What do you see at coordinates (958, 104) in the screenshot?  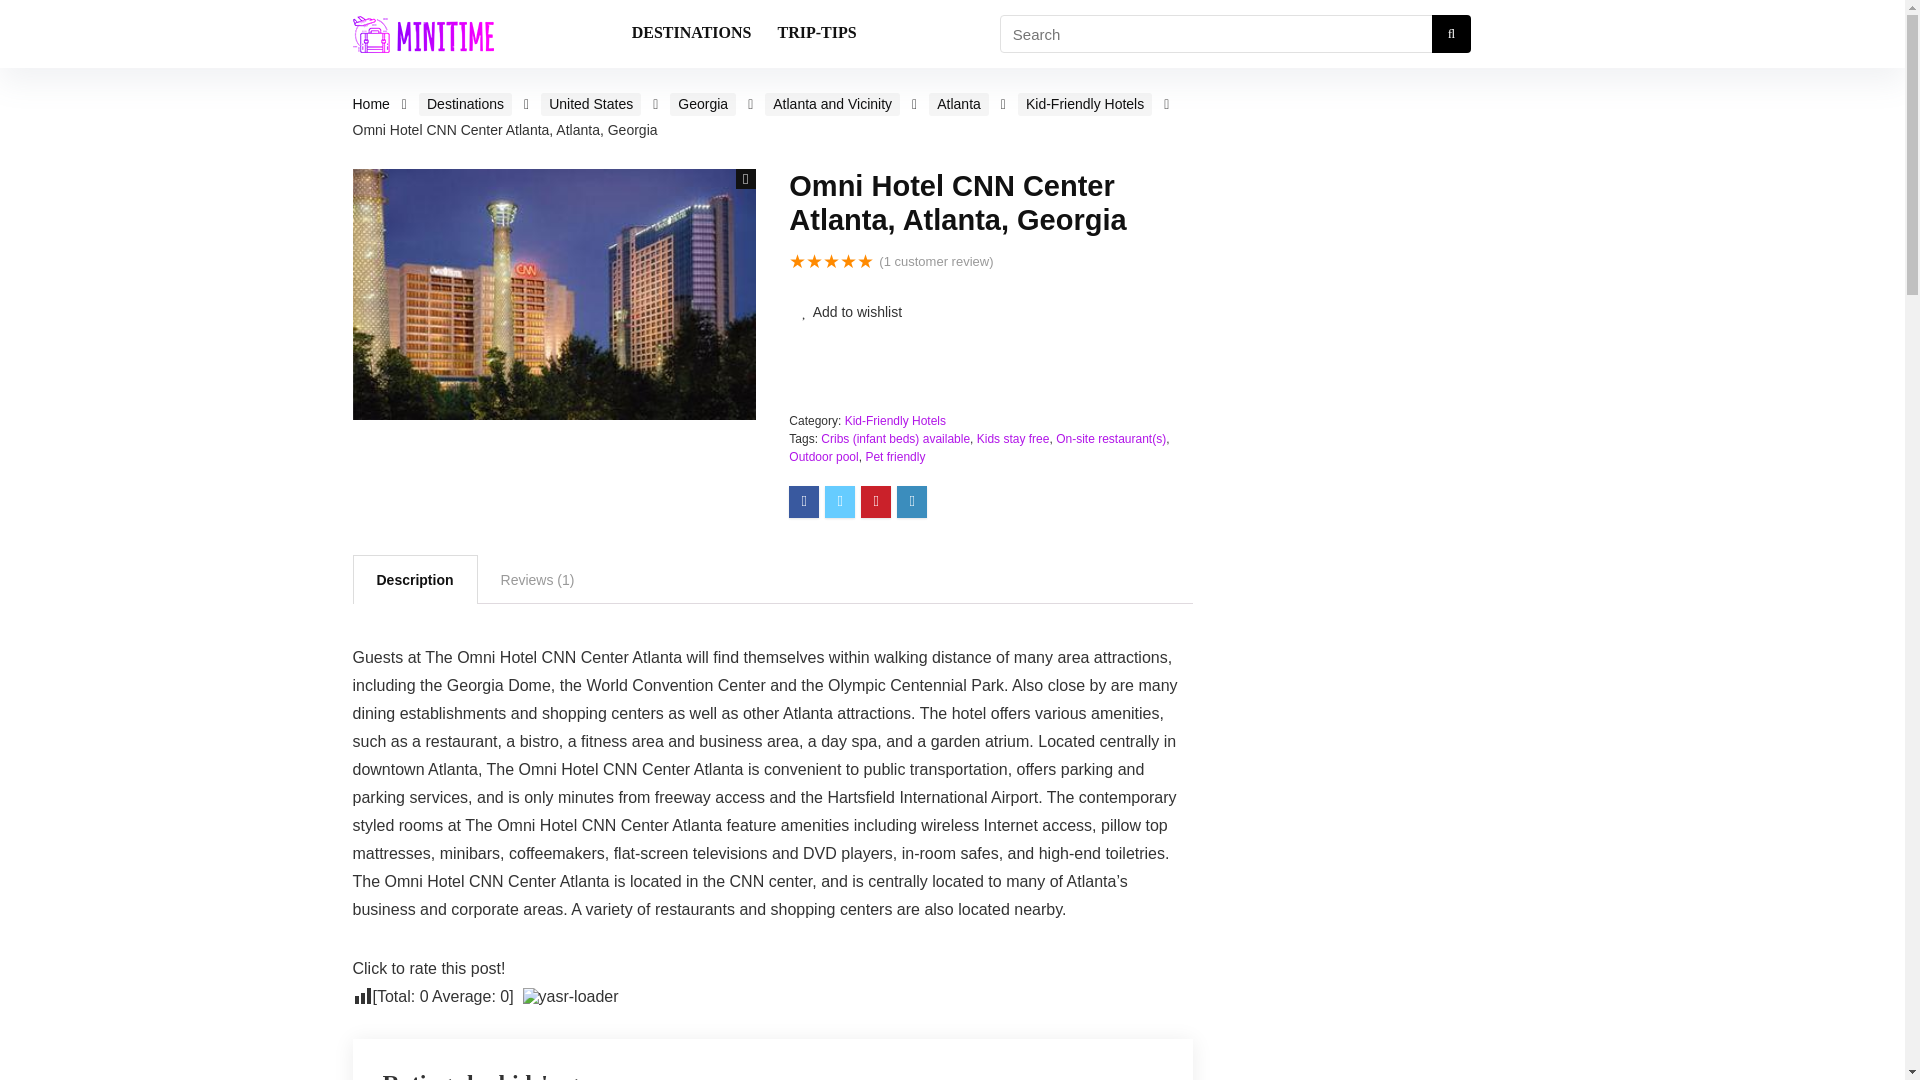 I see `Atlanta` at bounding box center [958, 104].